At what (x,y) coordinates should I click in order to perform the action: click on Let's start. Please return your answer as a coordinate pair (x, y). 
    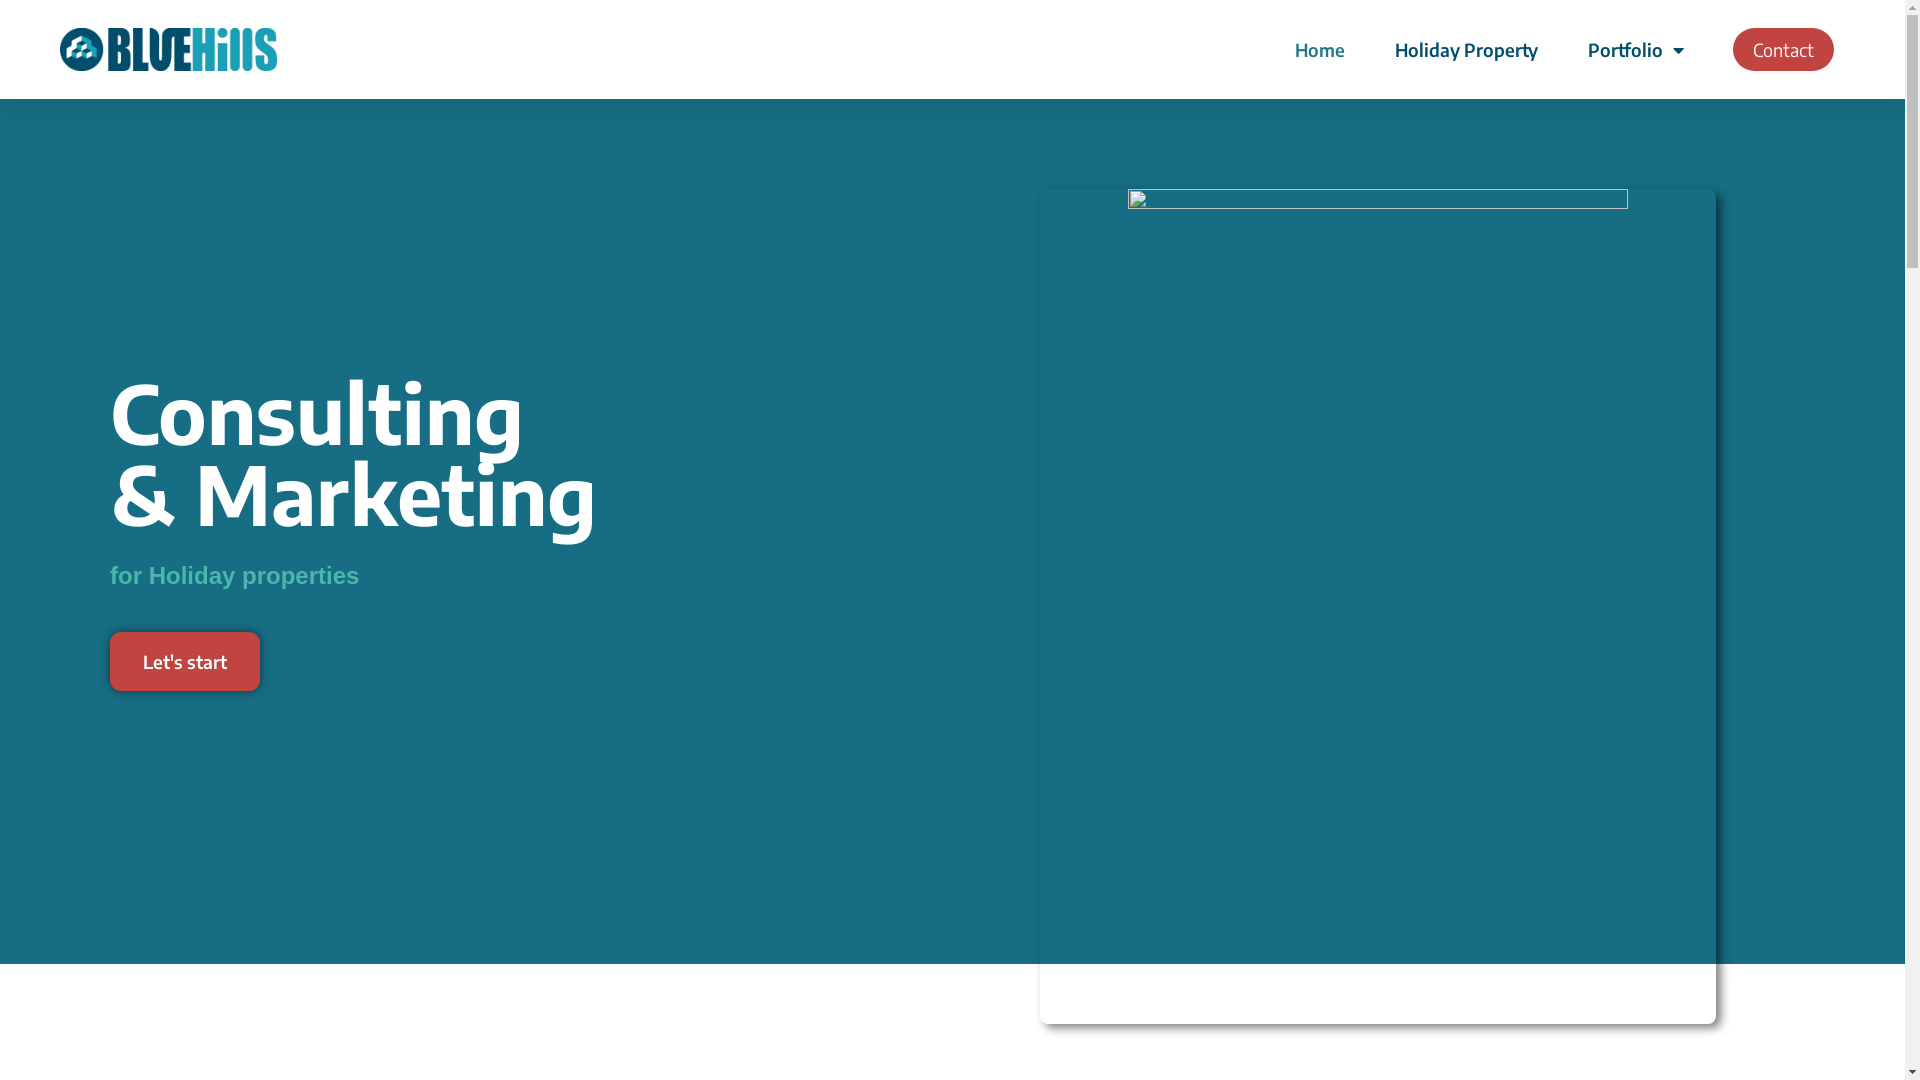
    Looking at the image, I should click on (185, 662).